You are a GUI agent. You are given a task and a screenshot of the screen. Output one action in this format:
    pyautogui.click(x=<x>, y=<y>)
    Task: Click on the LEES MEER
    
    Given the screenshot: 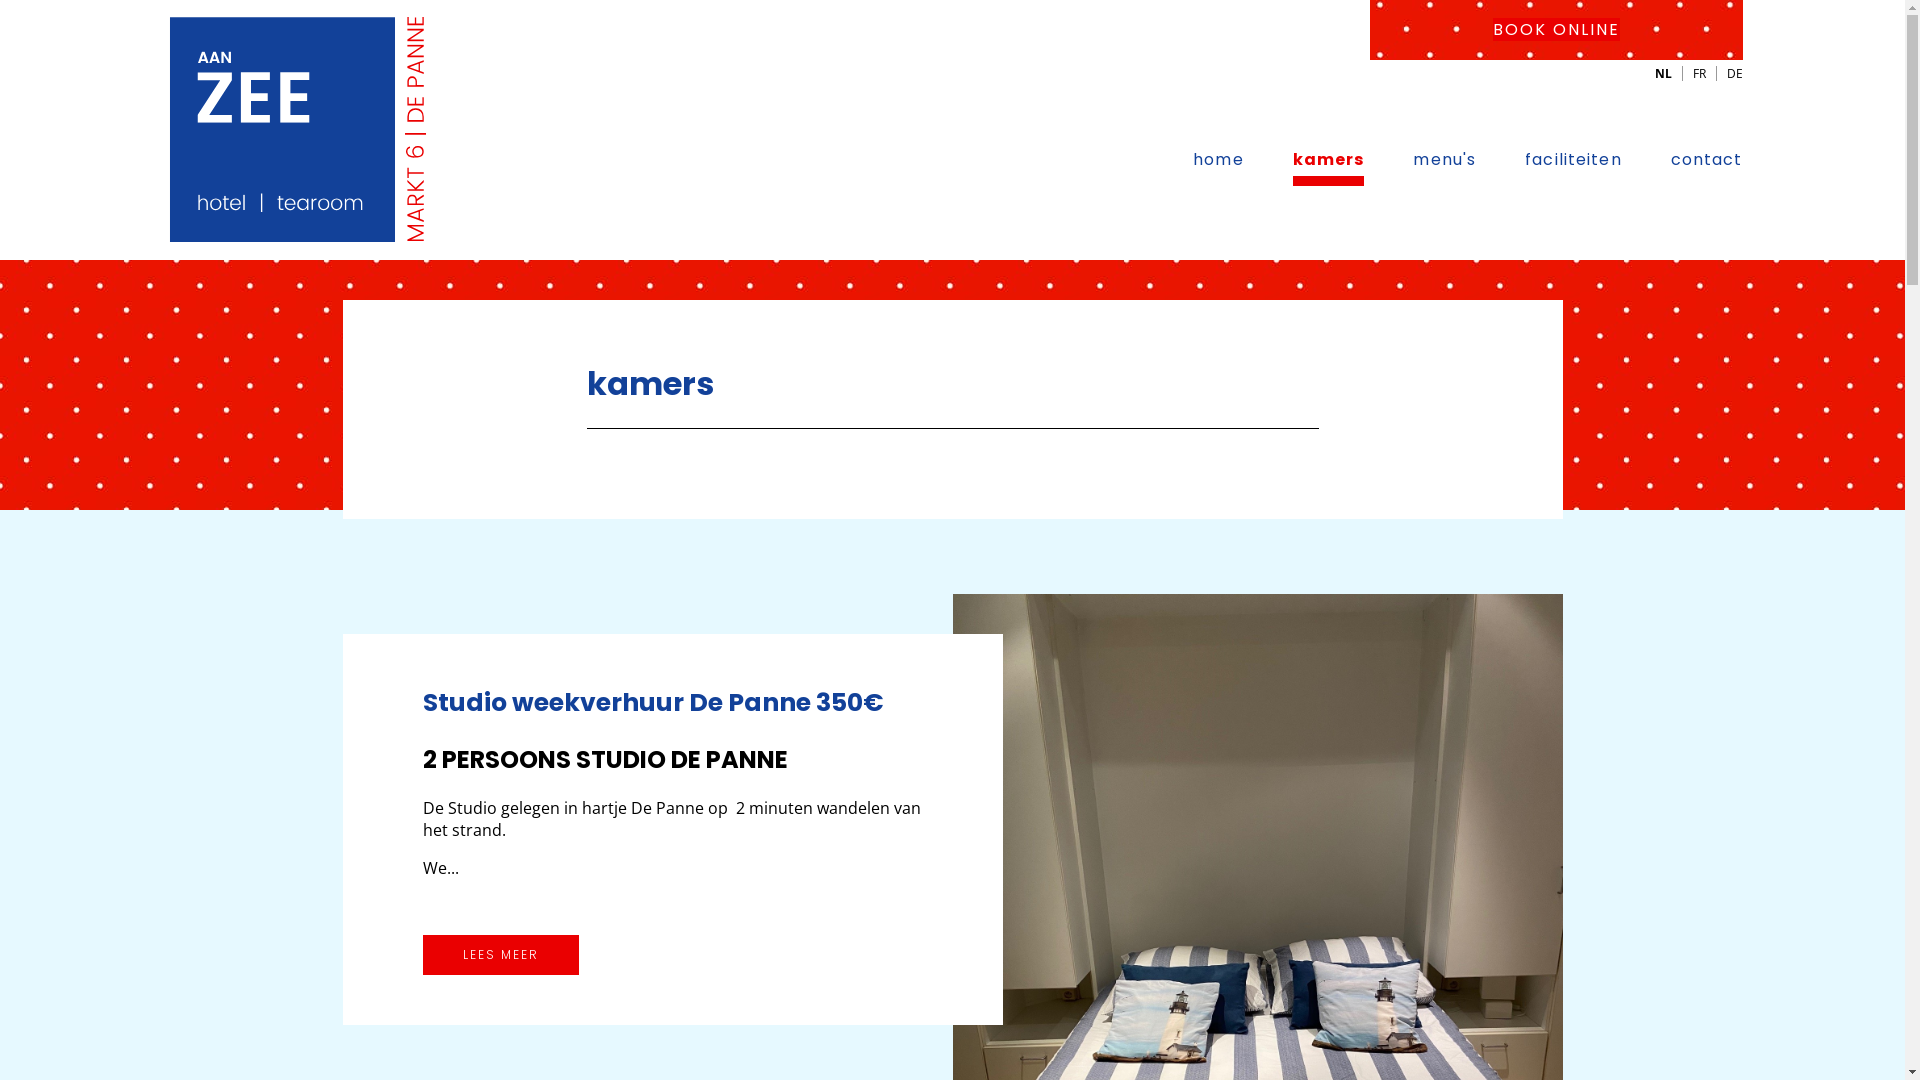 What is the action you would take?
    pyautogui.click(x=500, y=955)
    